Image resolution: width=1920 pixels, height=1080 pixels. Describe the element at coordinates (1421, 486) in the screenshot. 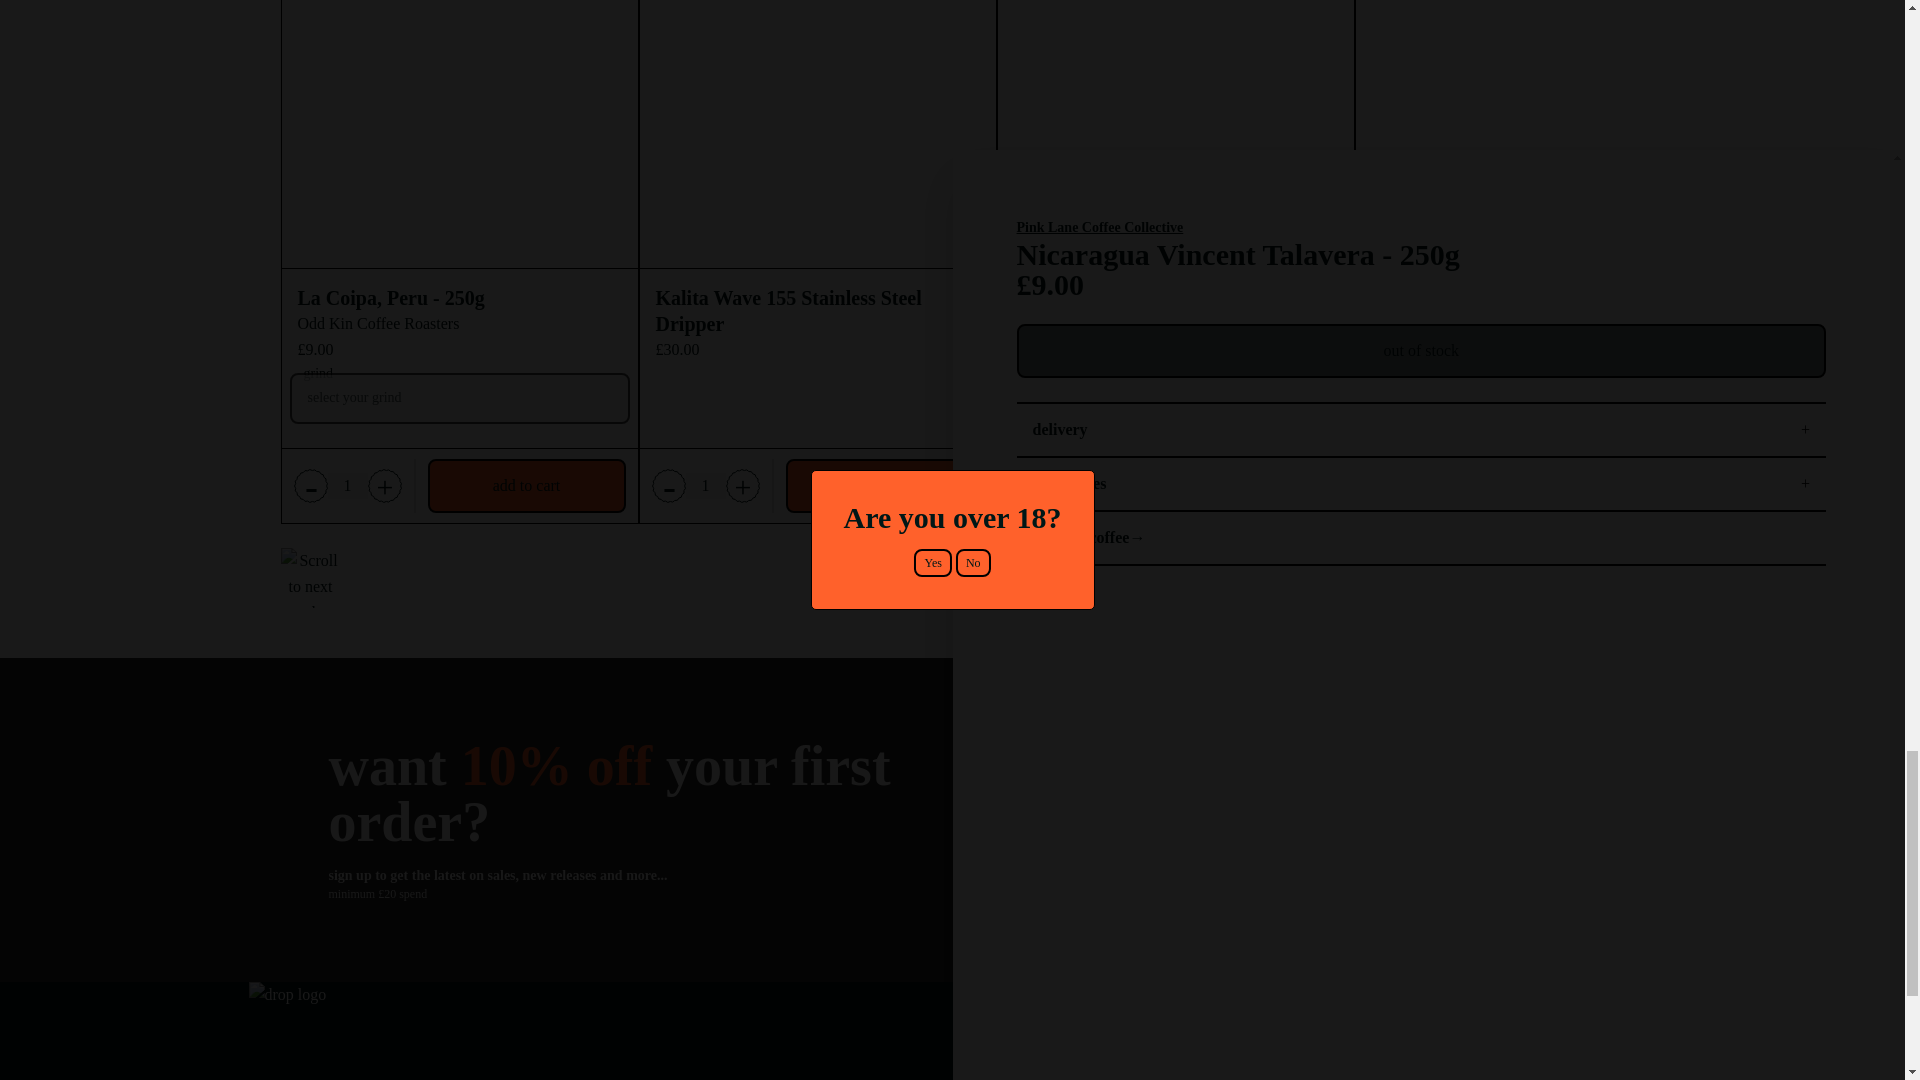

I see `1` at that location.